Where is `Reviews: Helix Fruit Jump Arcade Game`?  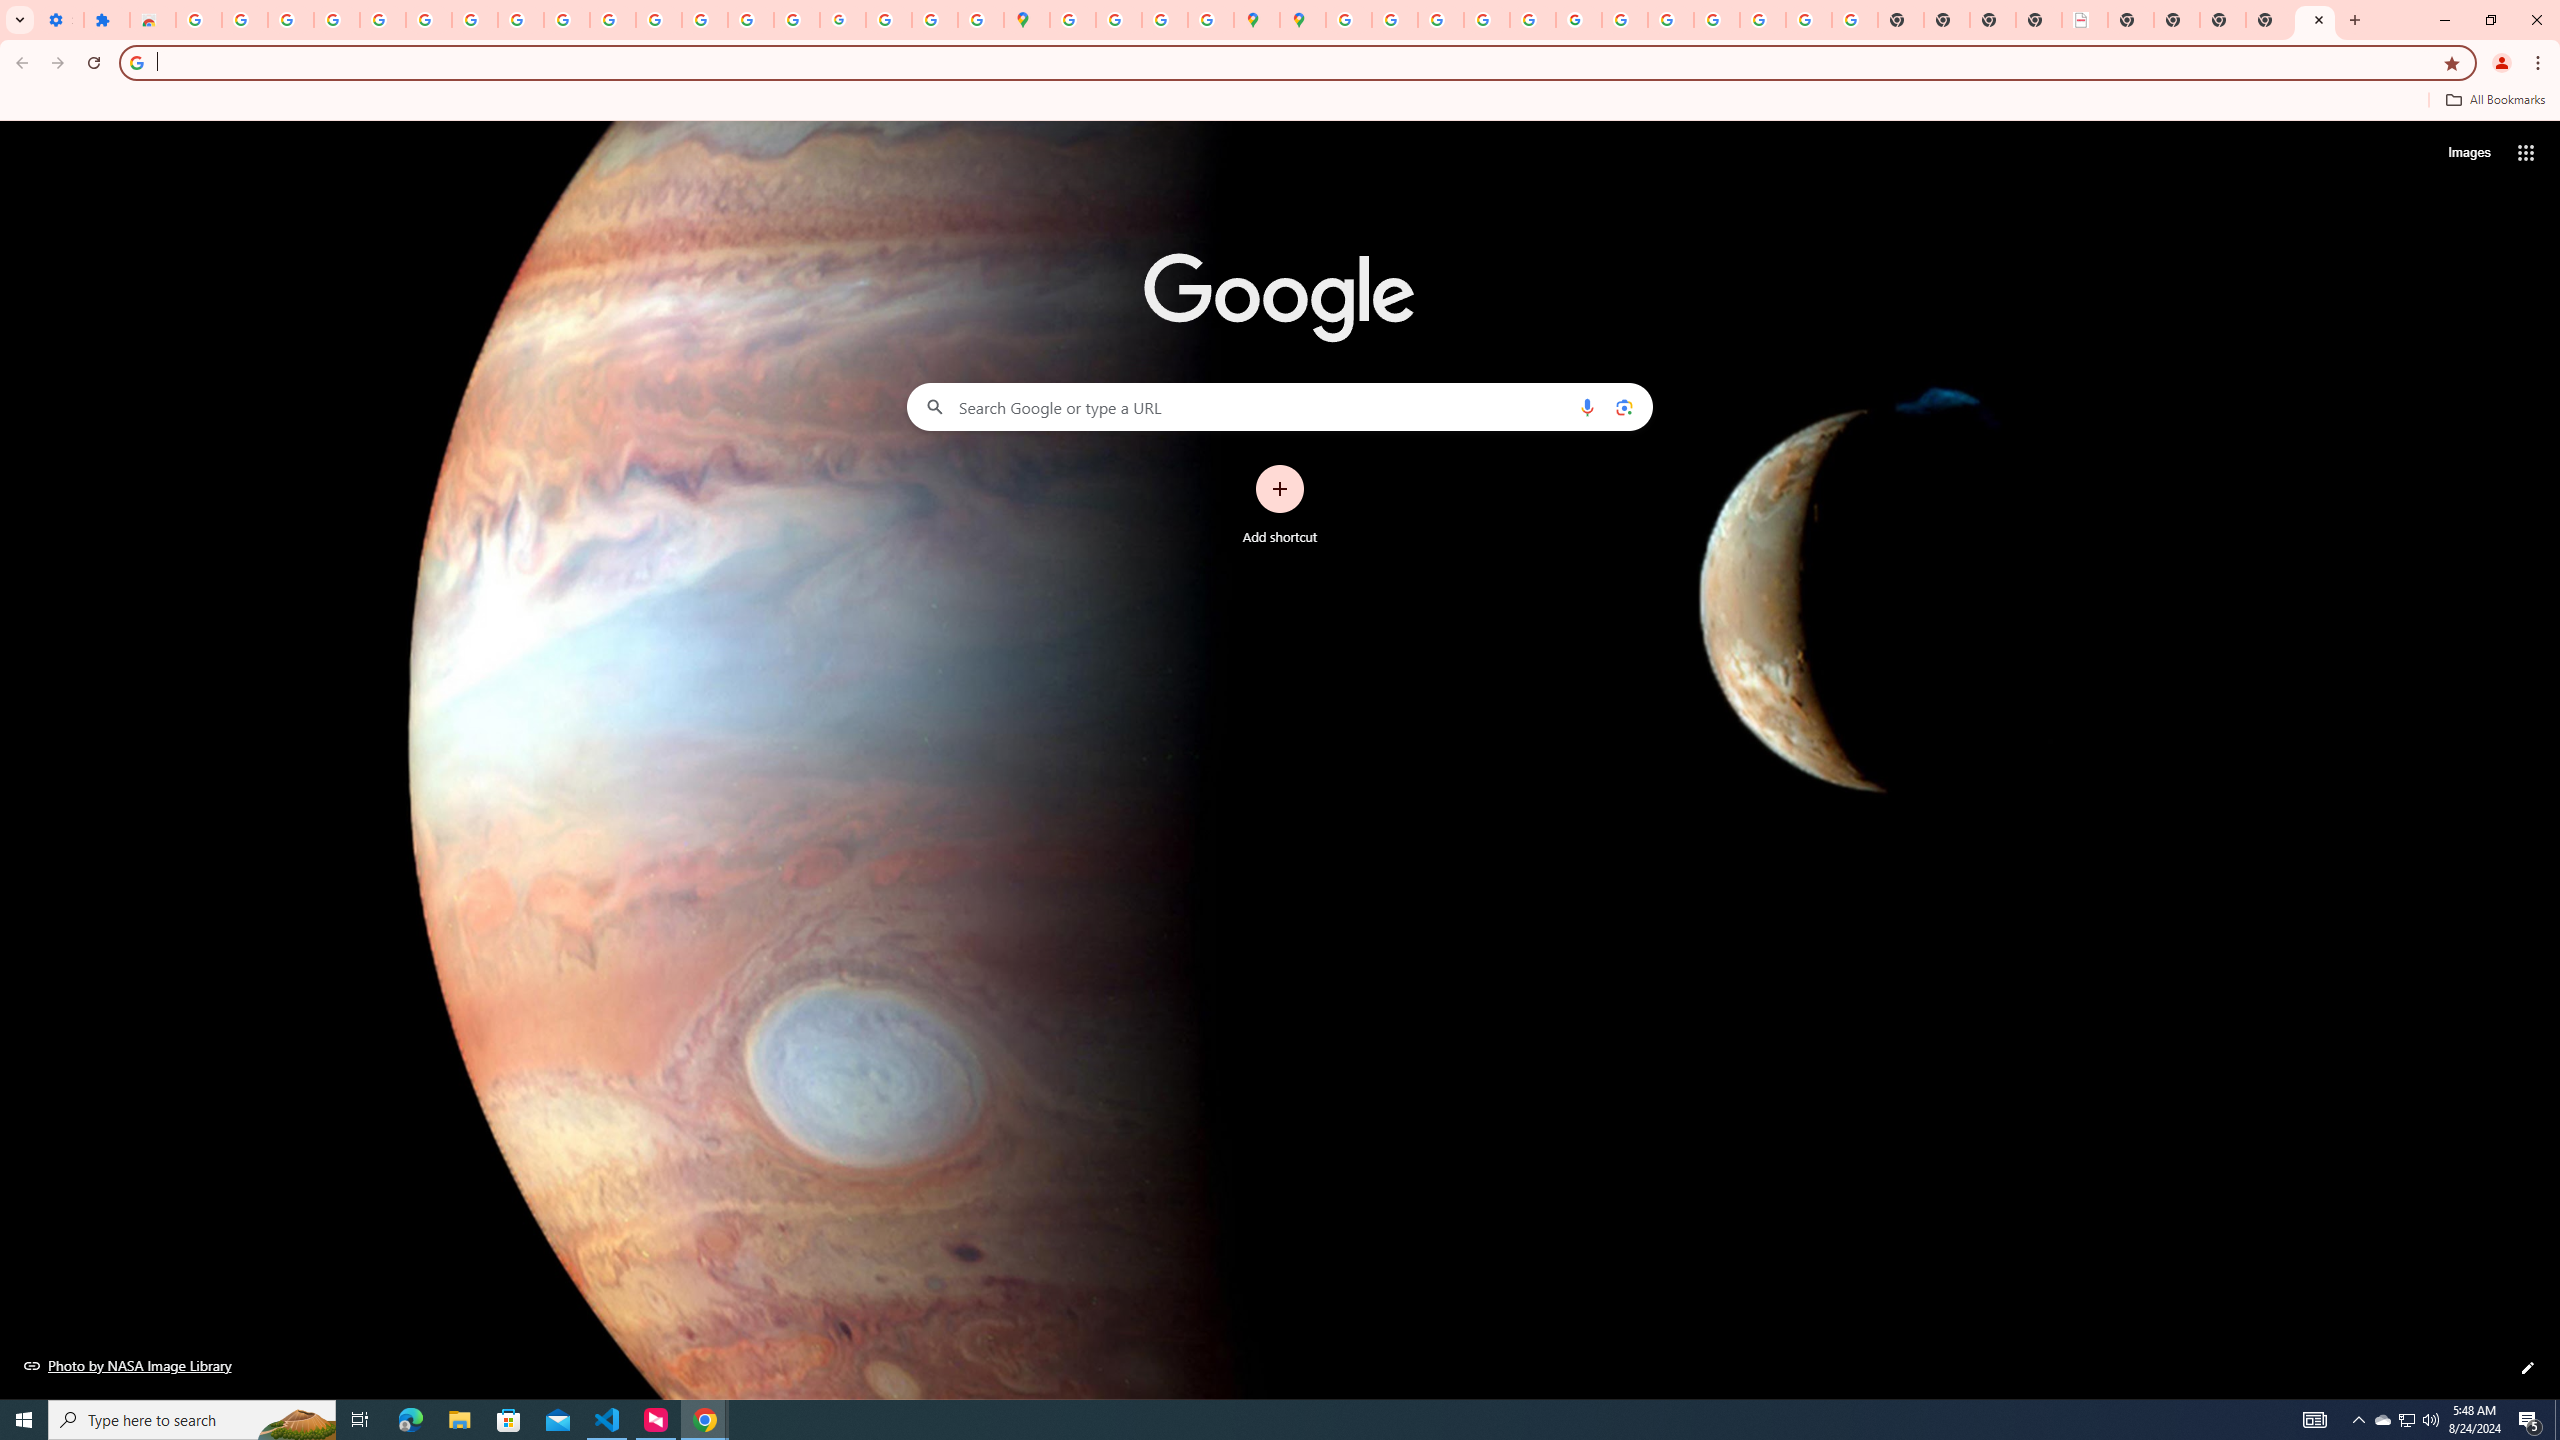
Reviews: Helix Fruit Jump Arcade Game is located at coordinates (152, 20).